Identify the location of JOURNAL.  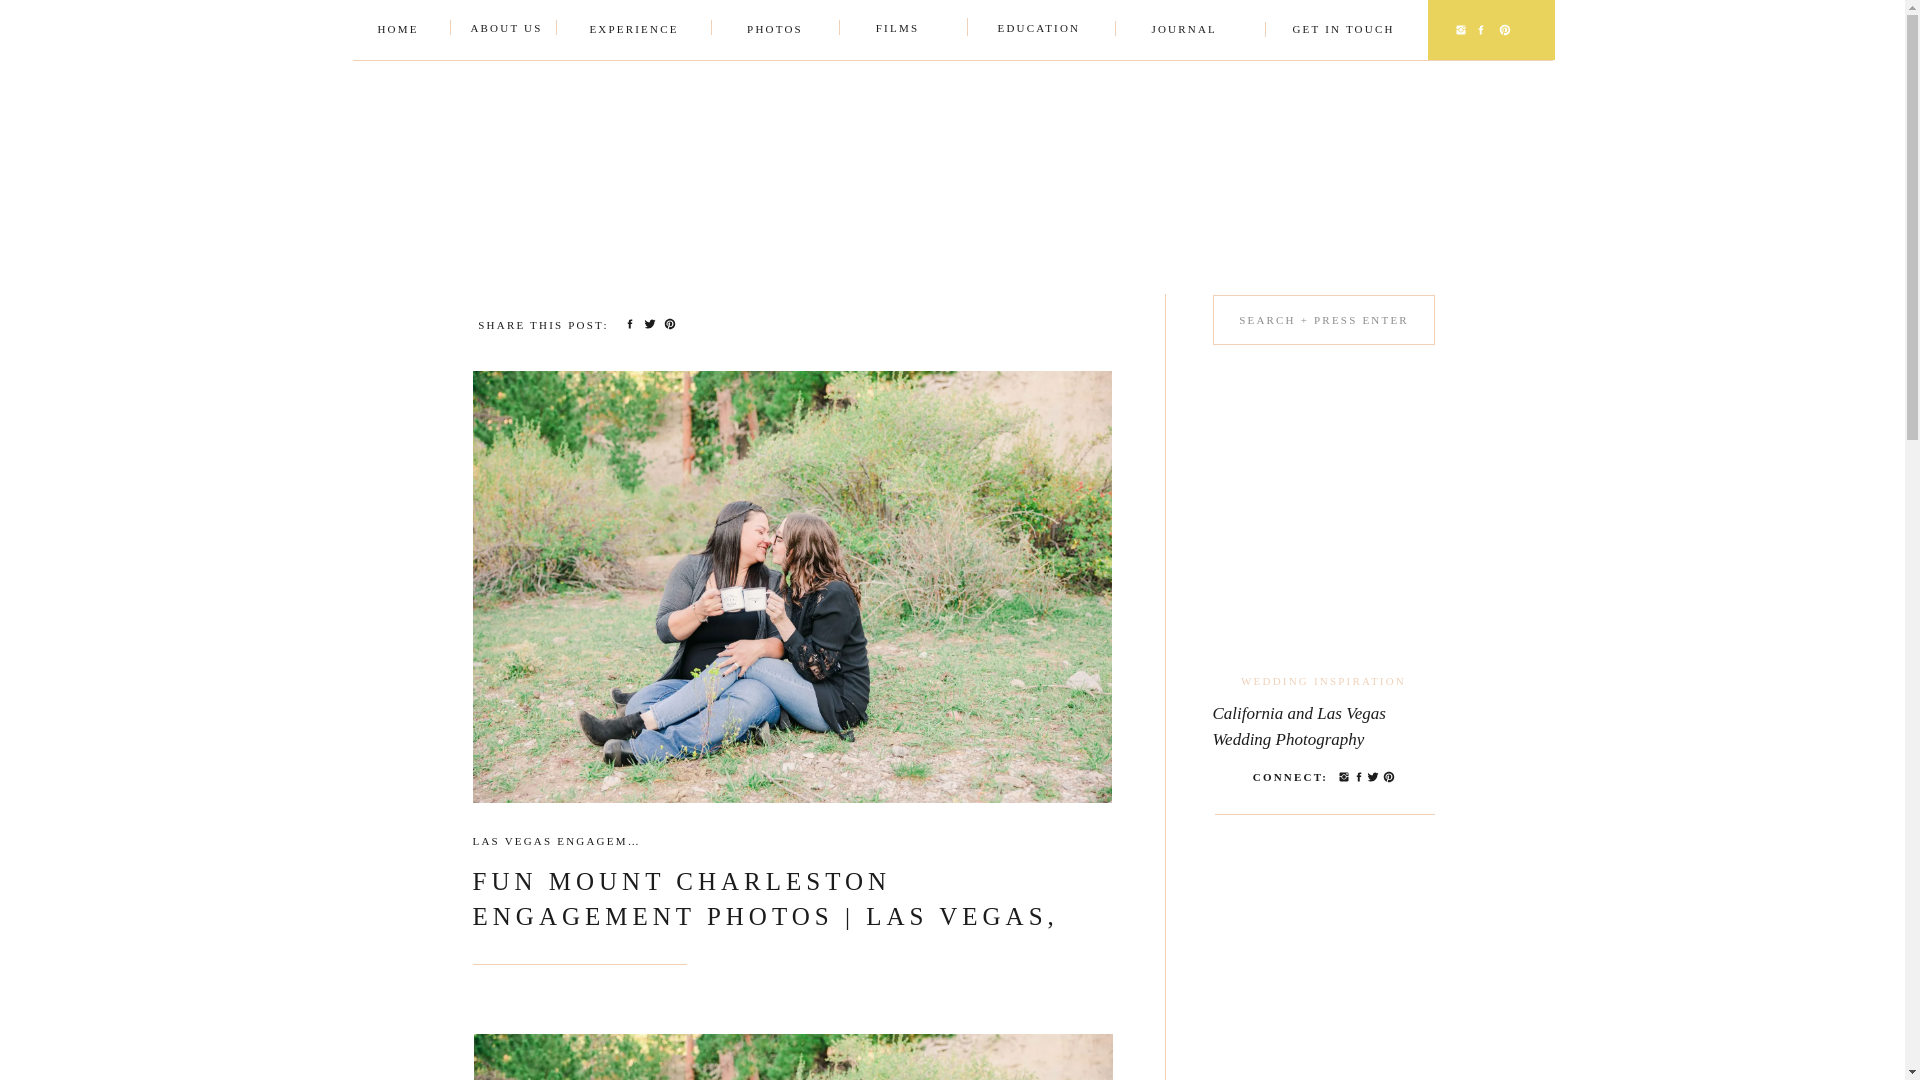
(1184, 30).